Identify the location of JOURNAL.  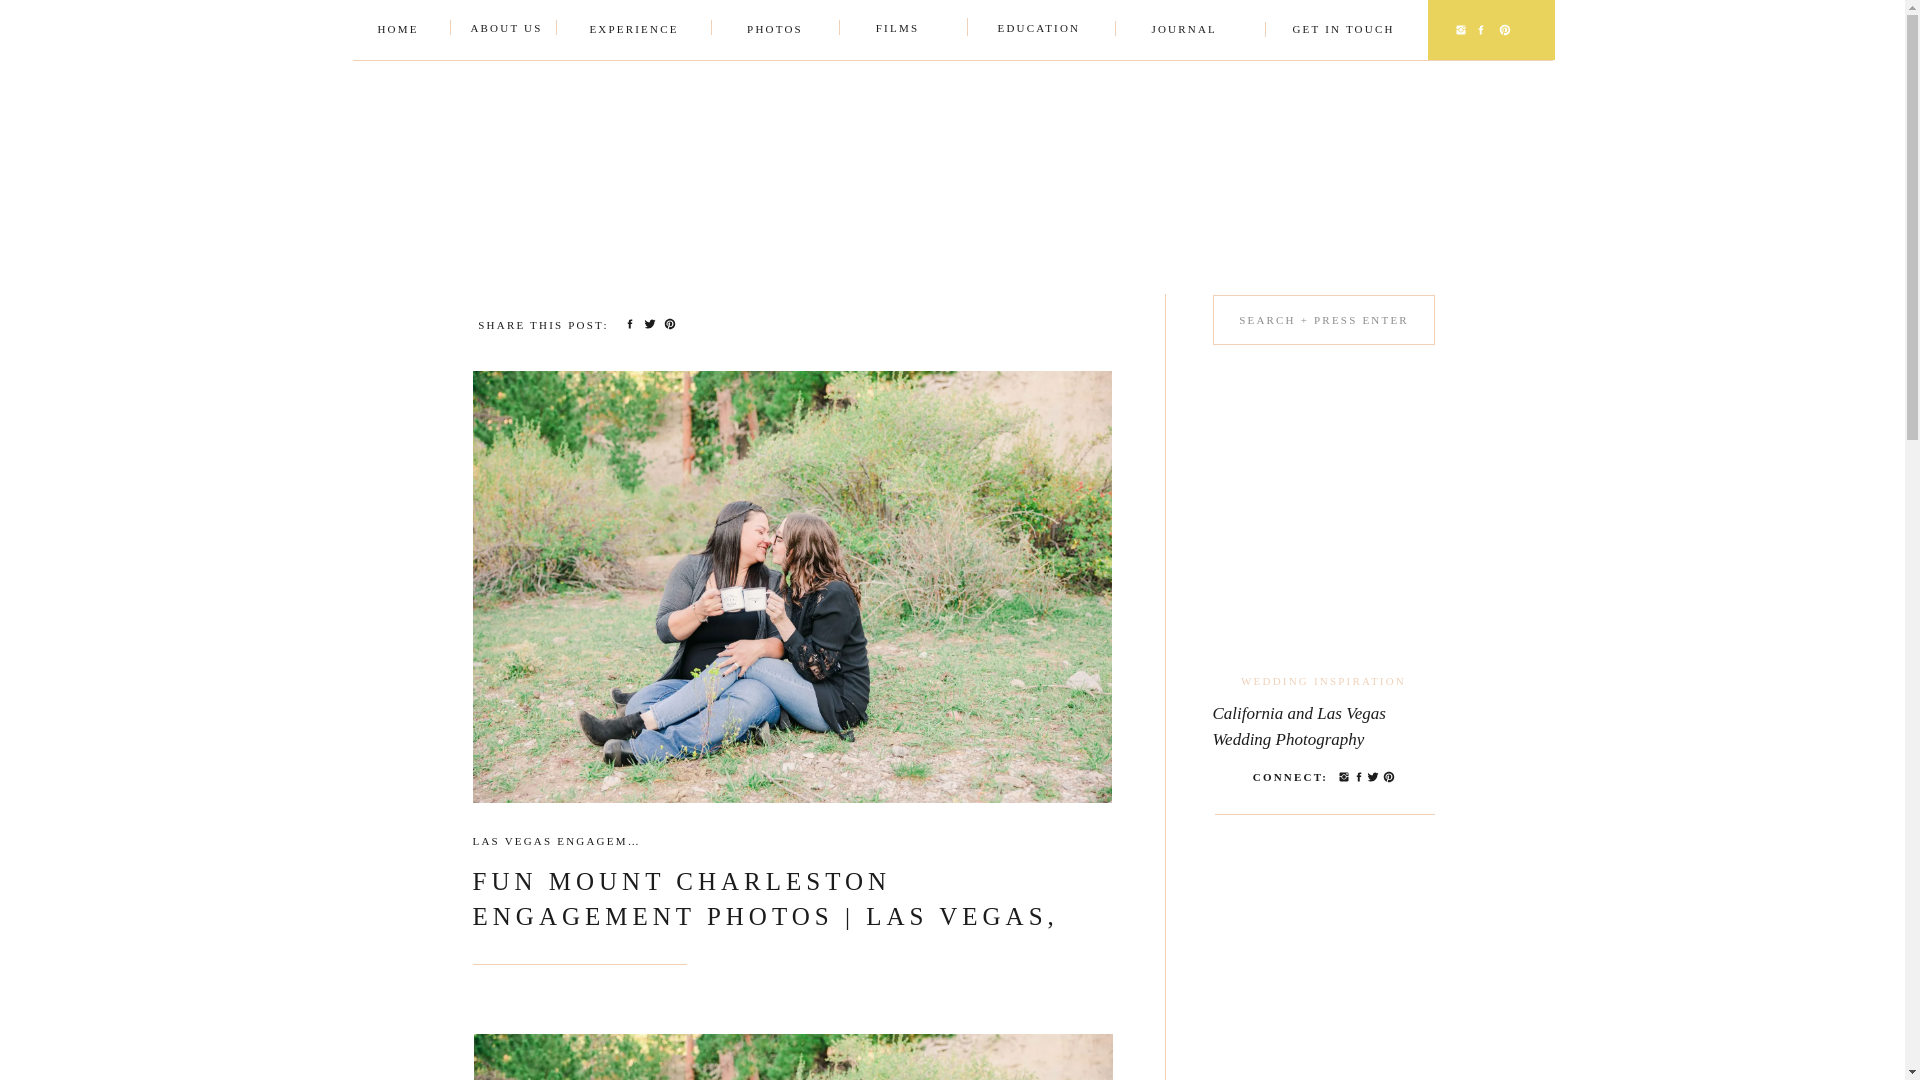
(1184, 30).